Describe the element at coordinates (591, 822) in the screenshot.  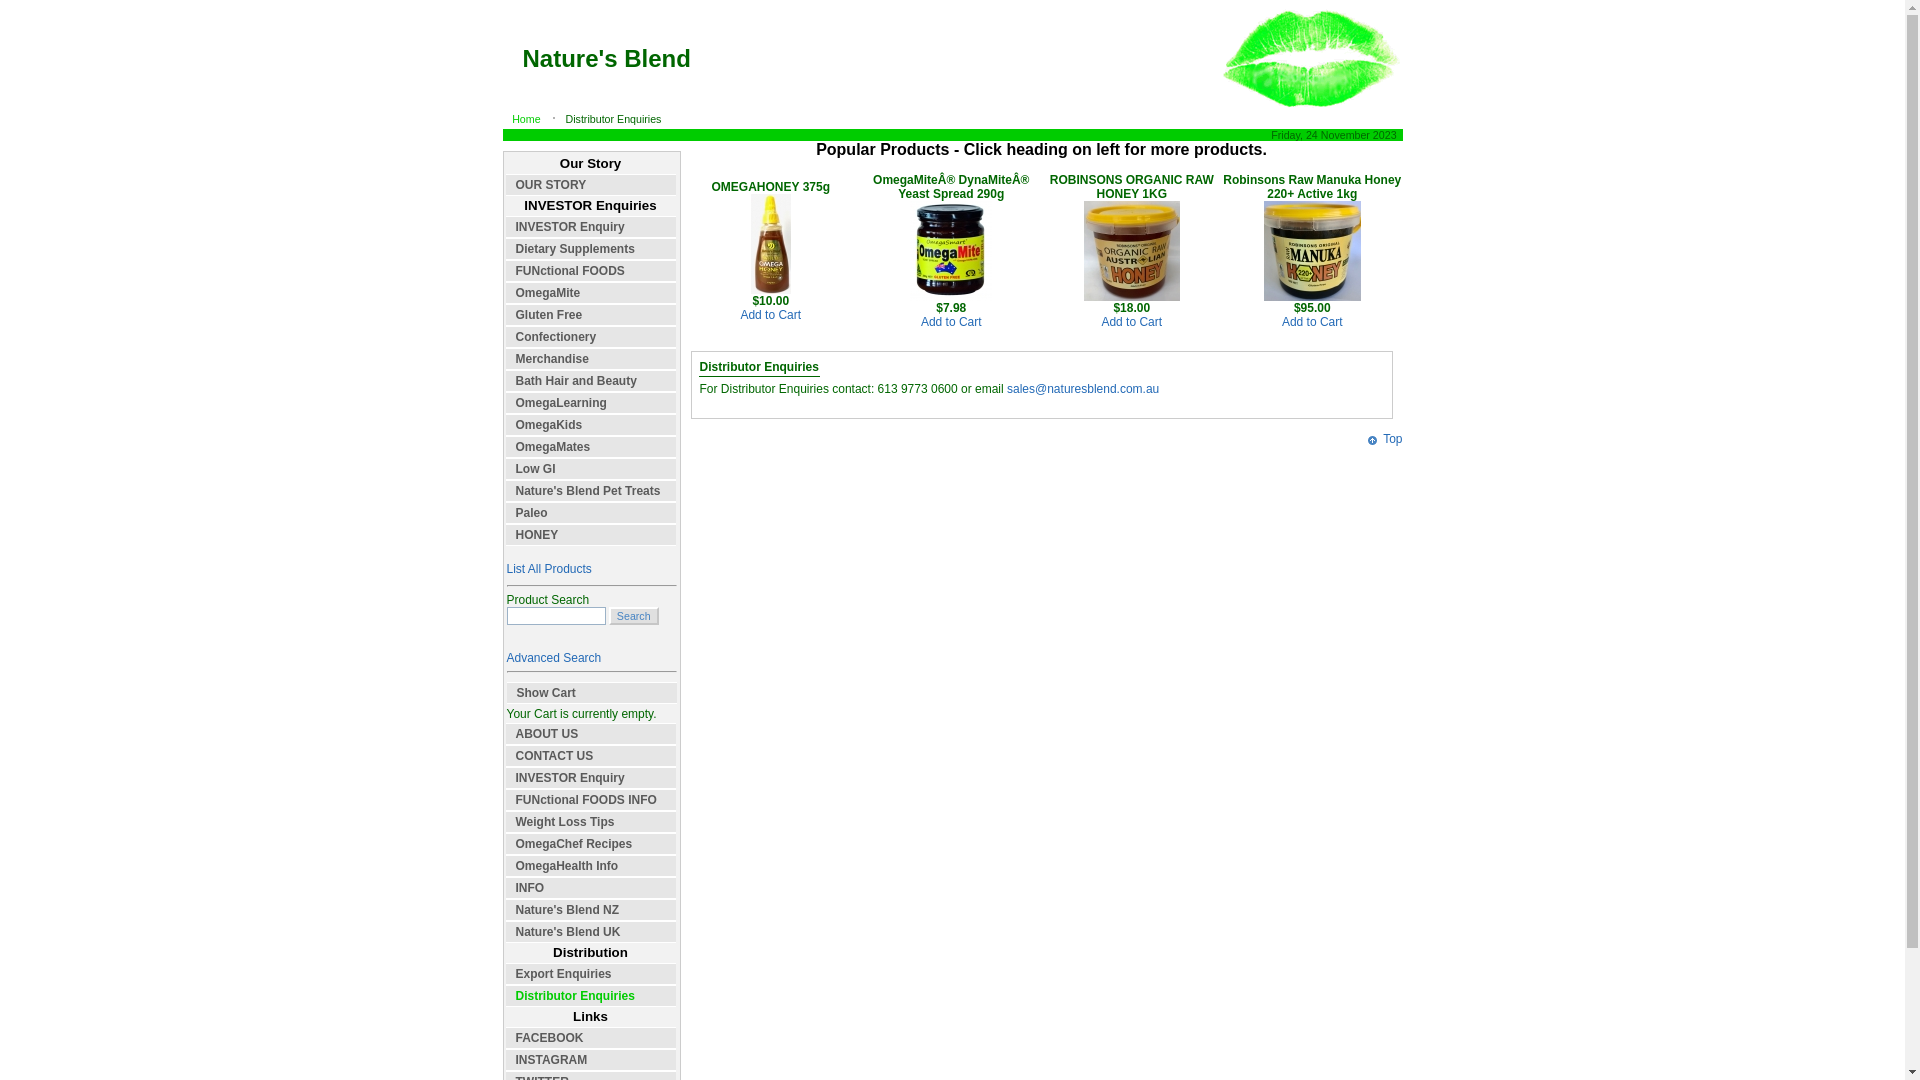
I see `Weight Loss Tips` at that location.